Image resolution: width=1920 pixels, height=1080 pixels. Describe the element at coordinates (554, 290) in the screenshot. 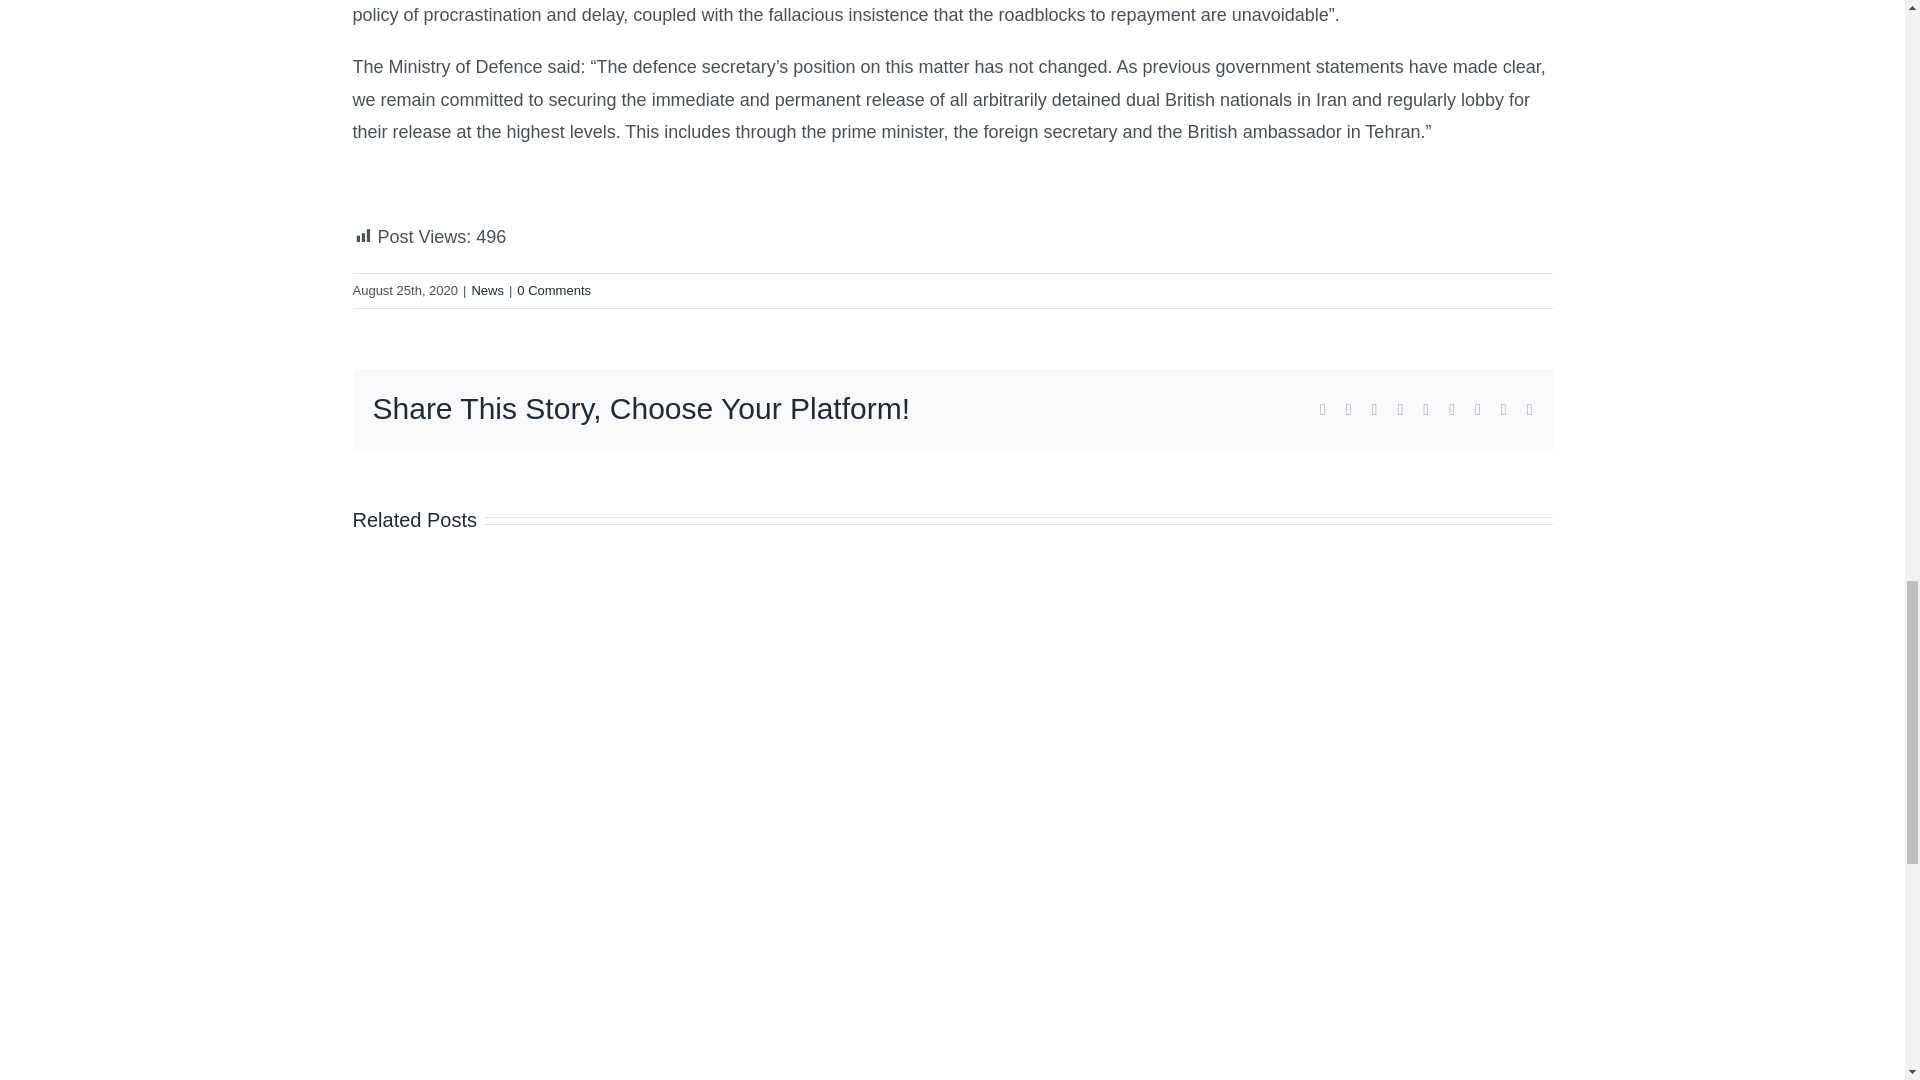

I see `0 Comments` at that location.